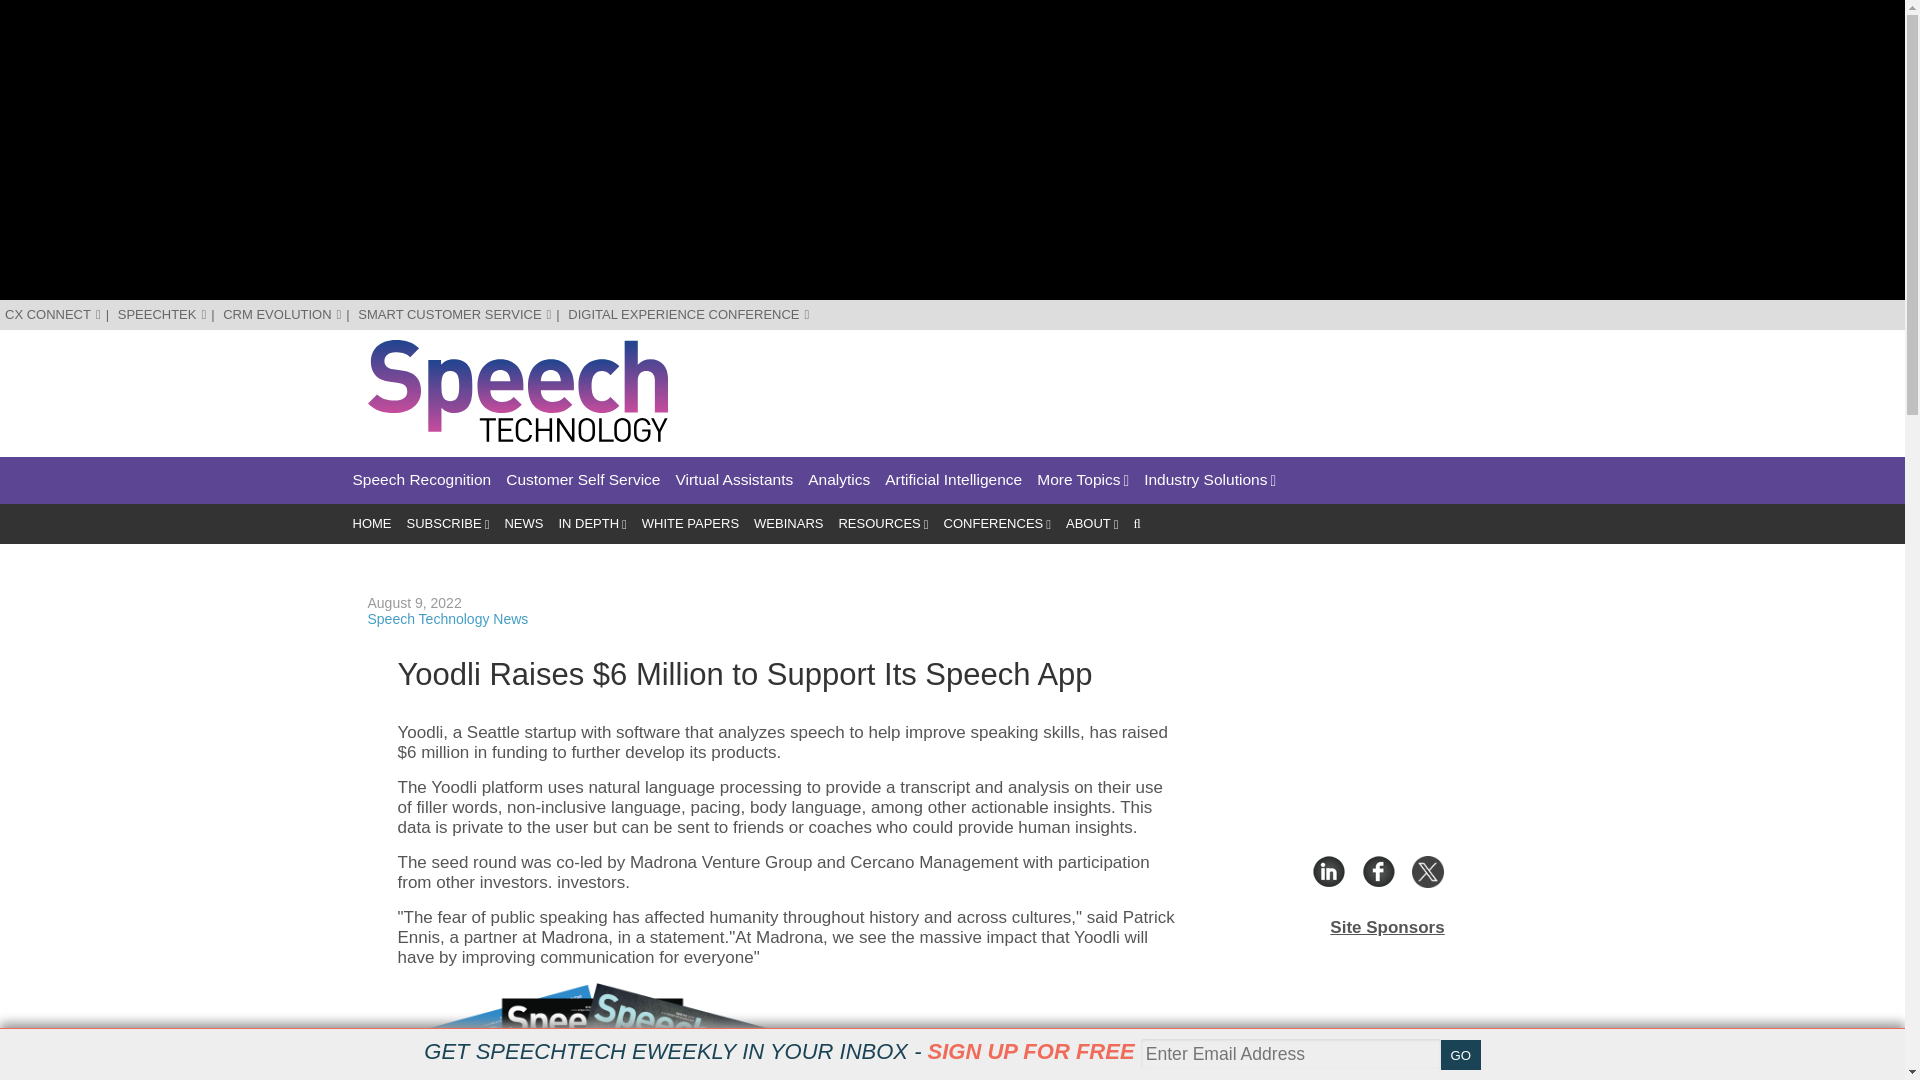 Image resolution: width=1920 pixels, height=1080 pixels. I want to click on CRM EVOLUTION, so click(282, 314).